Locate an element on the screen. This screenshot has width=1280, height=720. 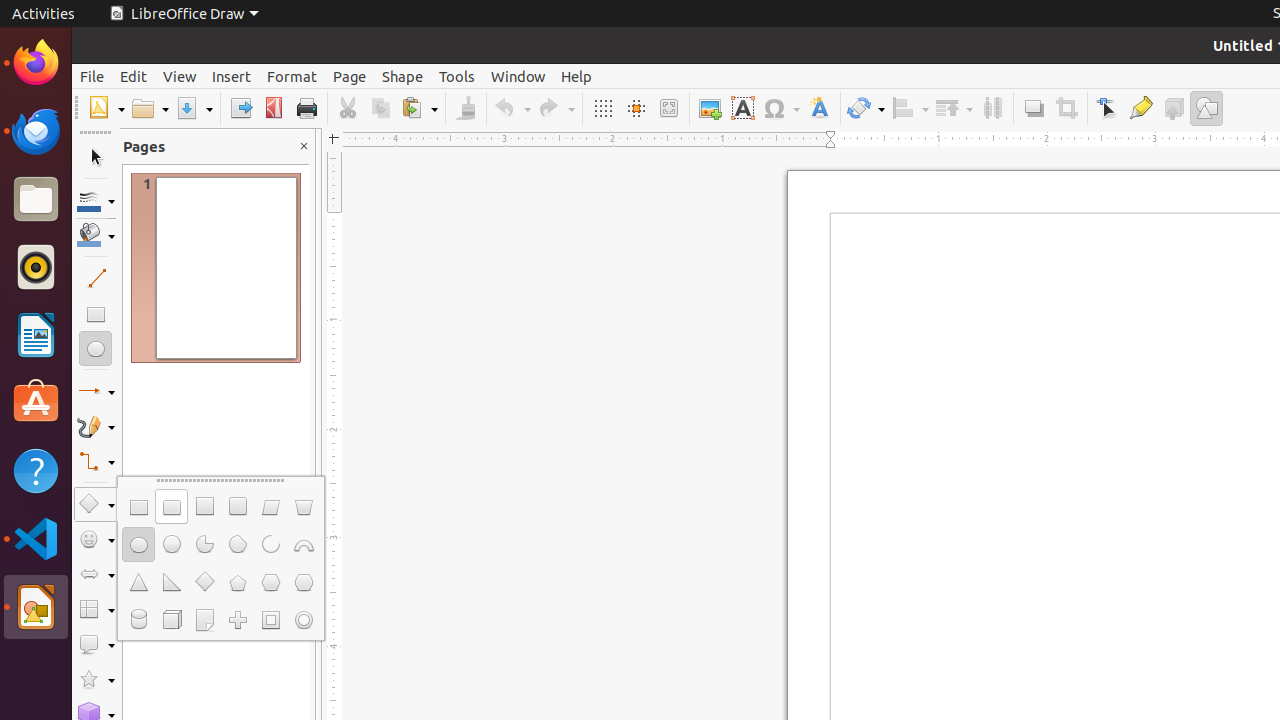
Zoom & Pan is located at coordinates (668, 108).